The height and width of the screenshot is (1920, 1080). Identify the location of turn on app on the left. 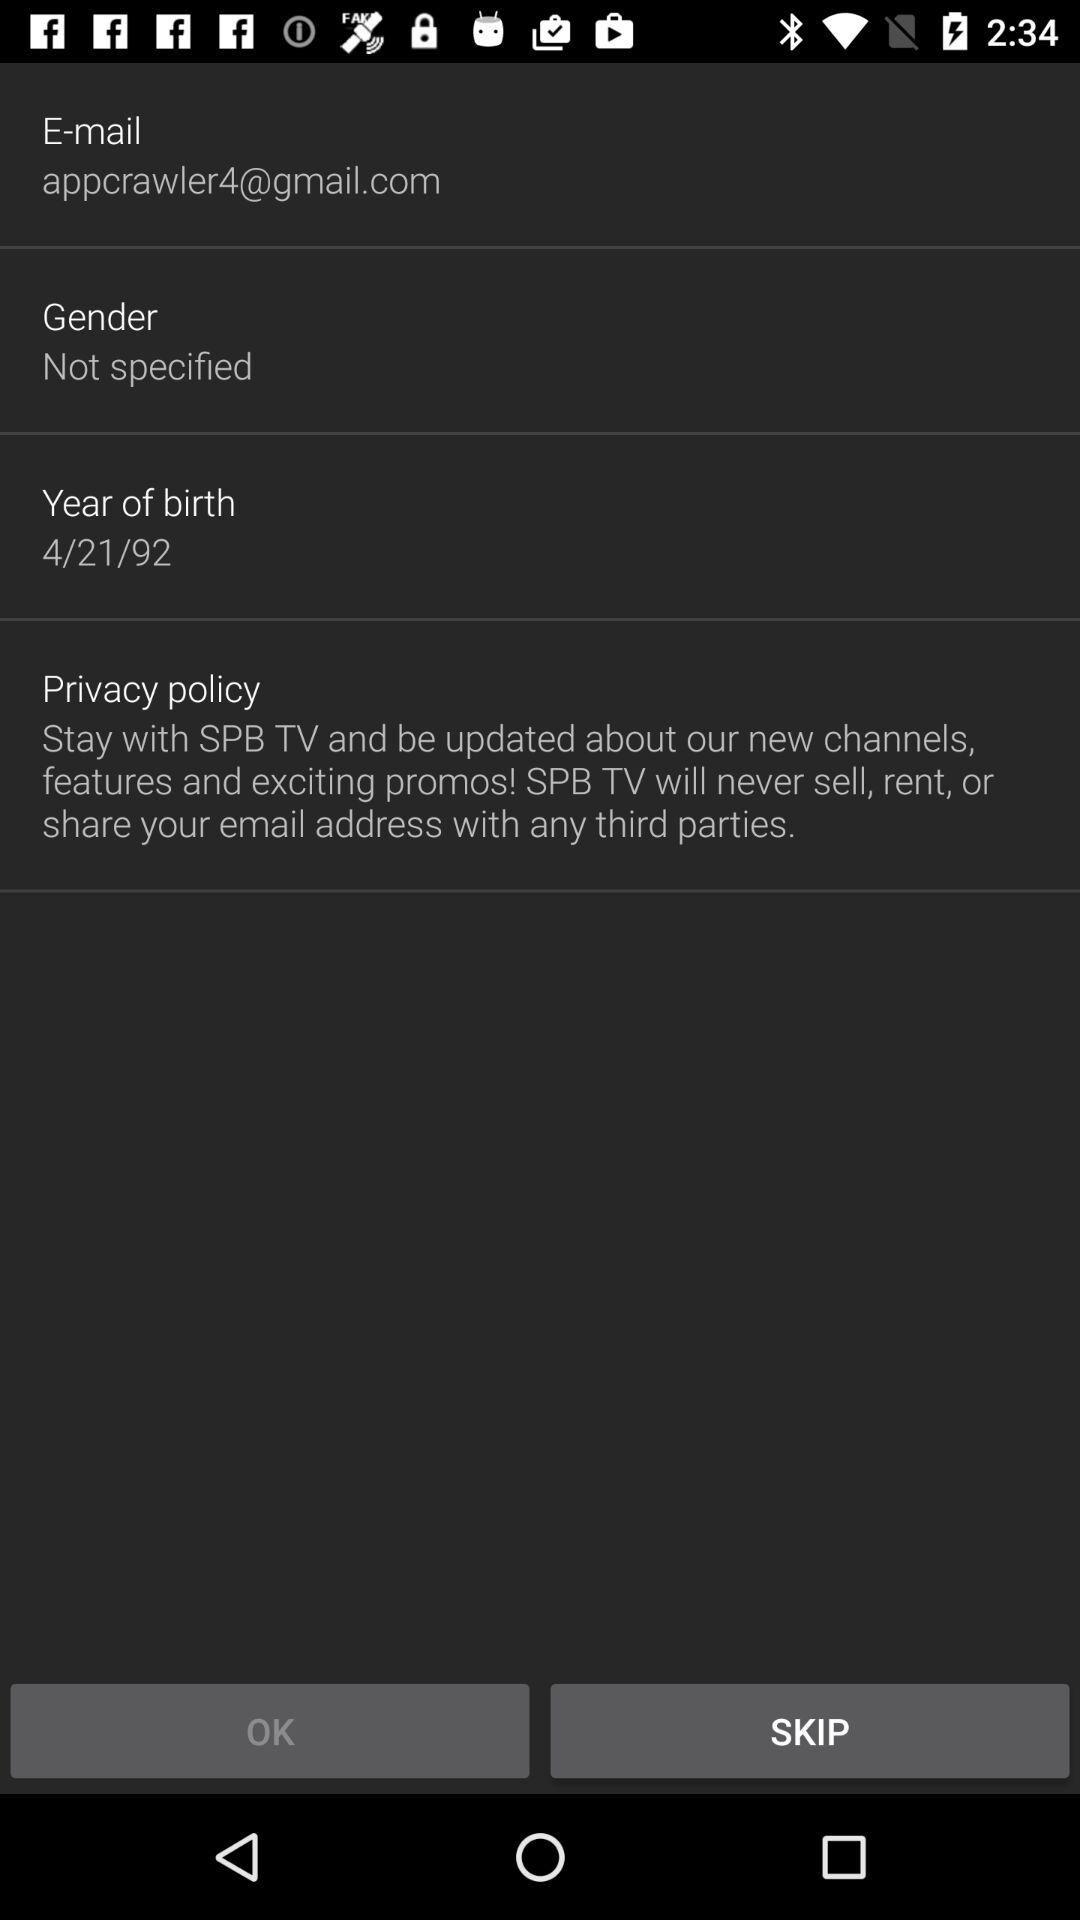
(151, 688).